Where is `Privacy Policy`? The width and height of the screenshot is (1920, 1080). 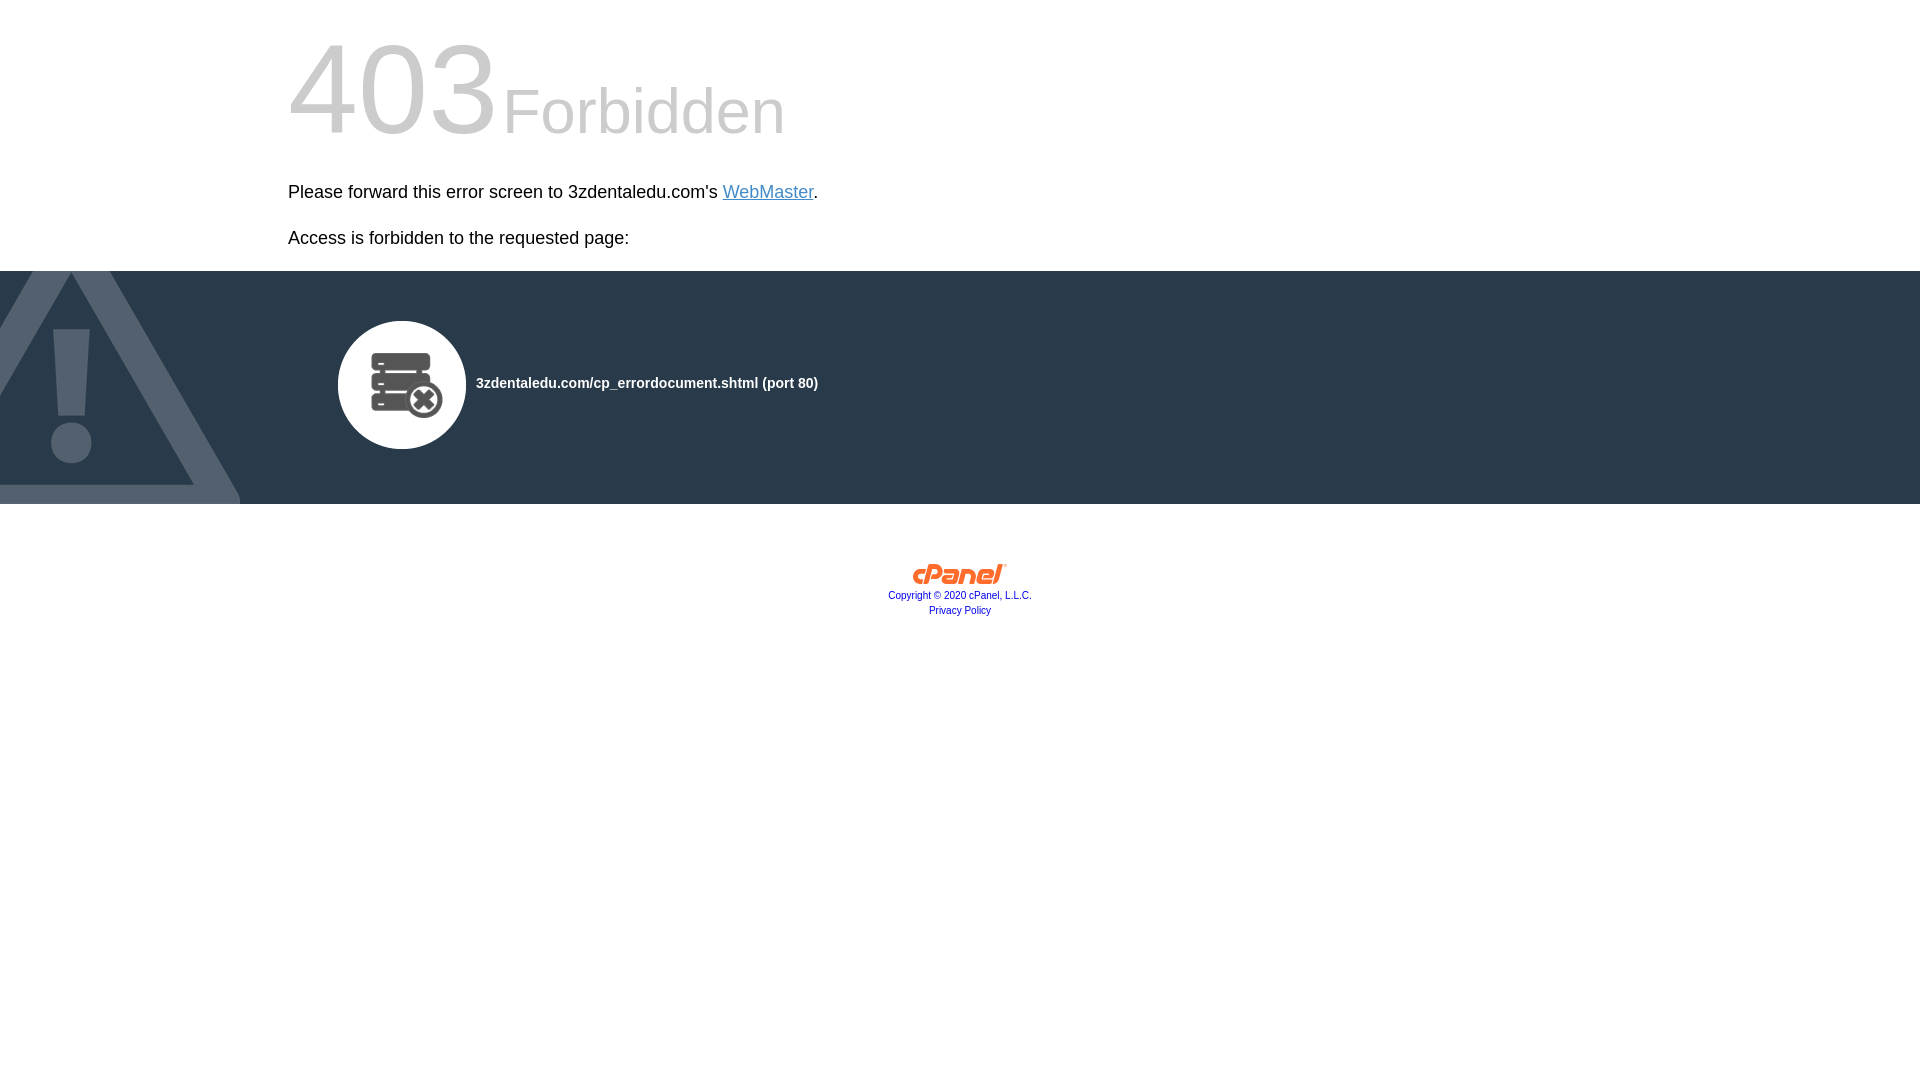
Privacy Policy is located at coordinates (960, 610).